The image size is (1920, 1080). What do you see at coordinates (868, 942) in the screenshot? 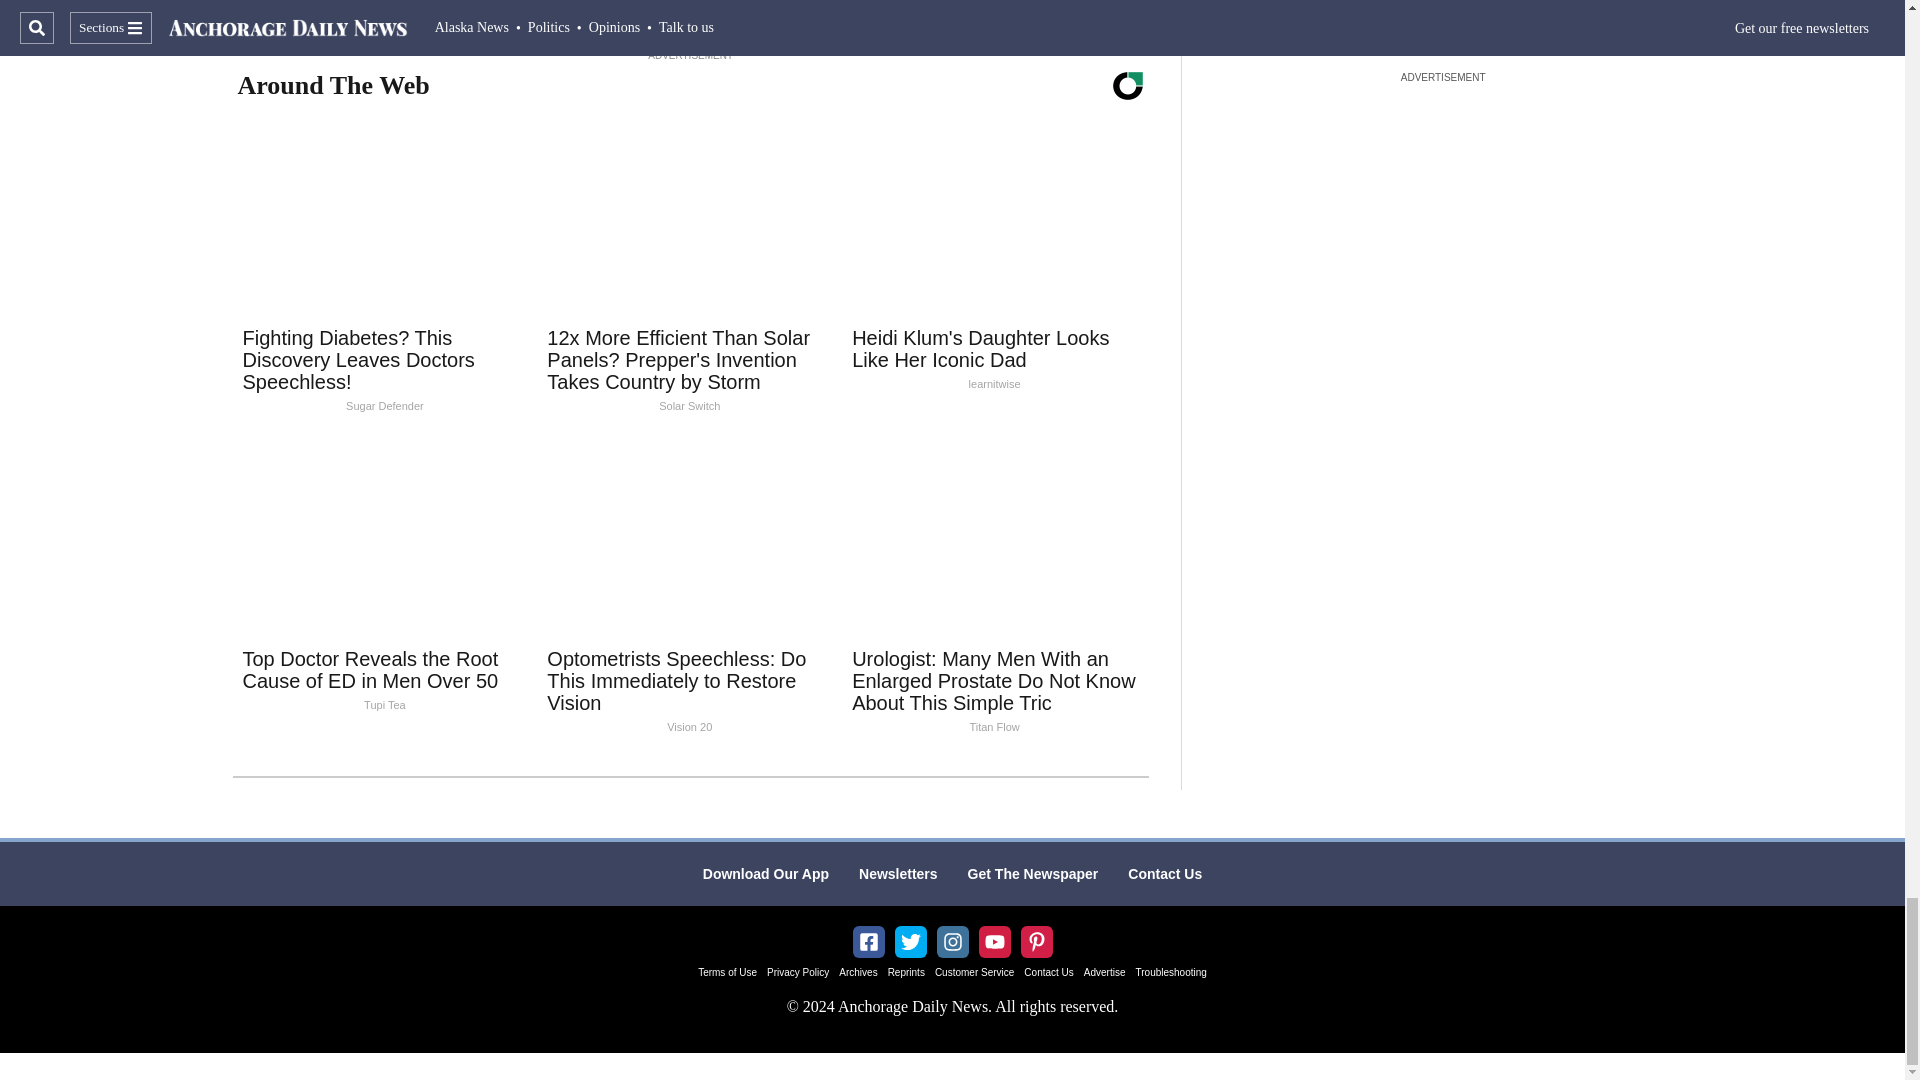
I see `Facebook IconAnchorage Daily News Facebook Page` at bounding box center [868, 942].